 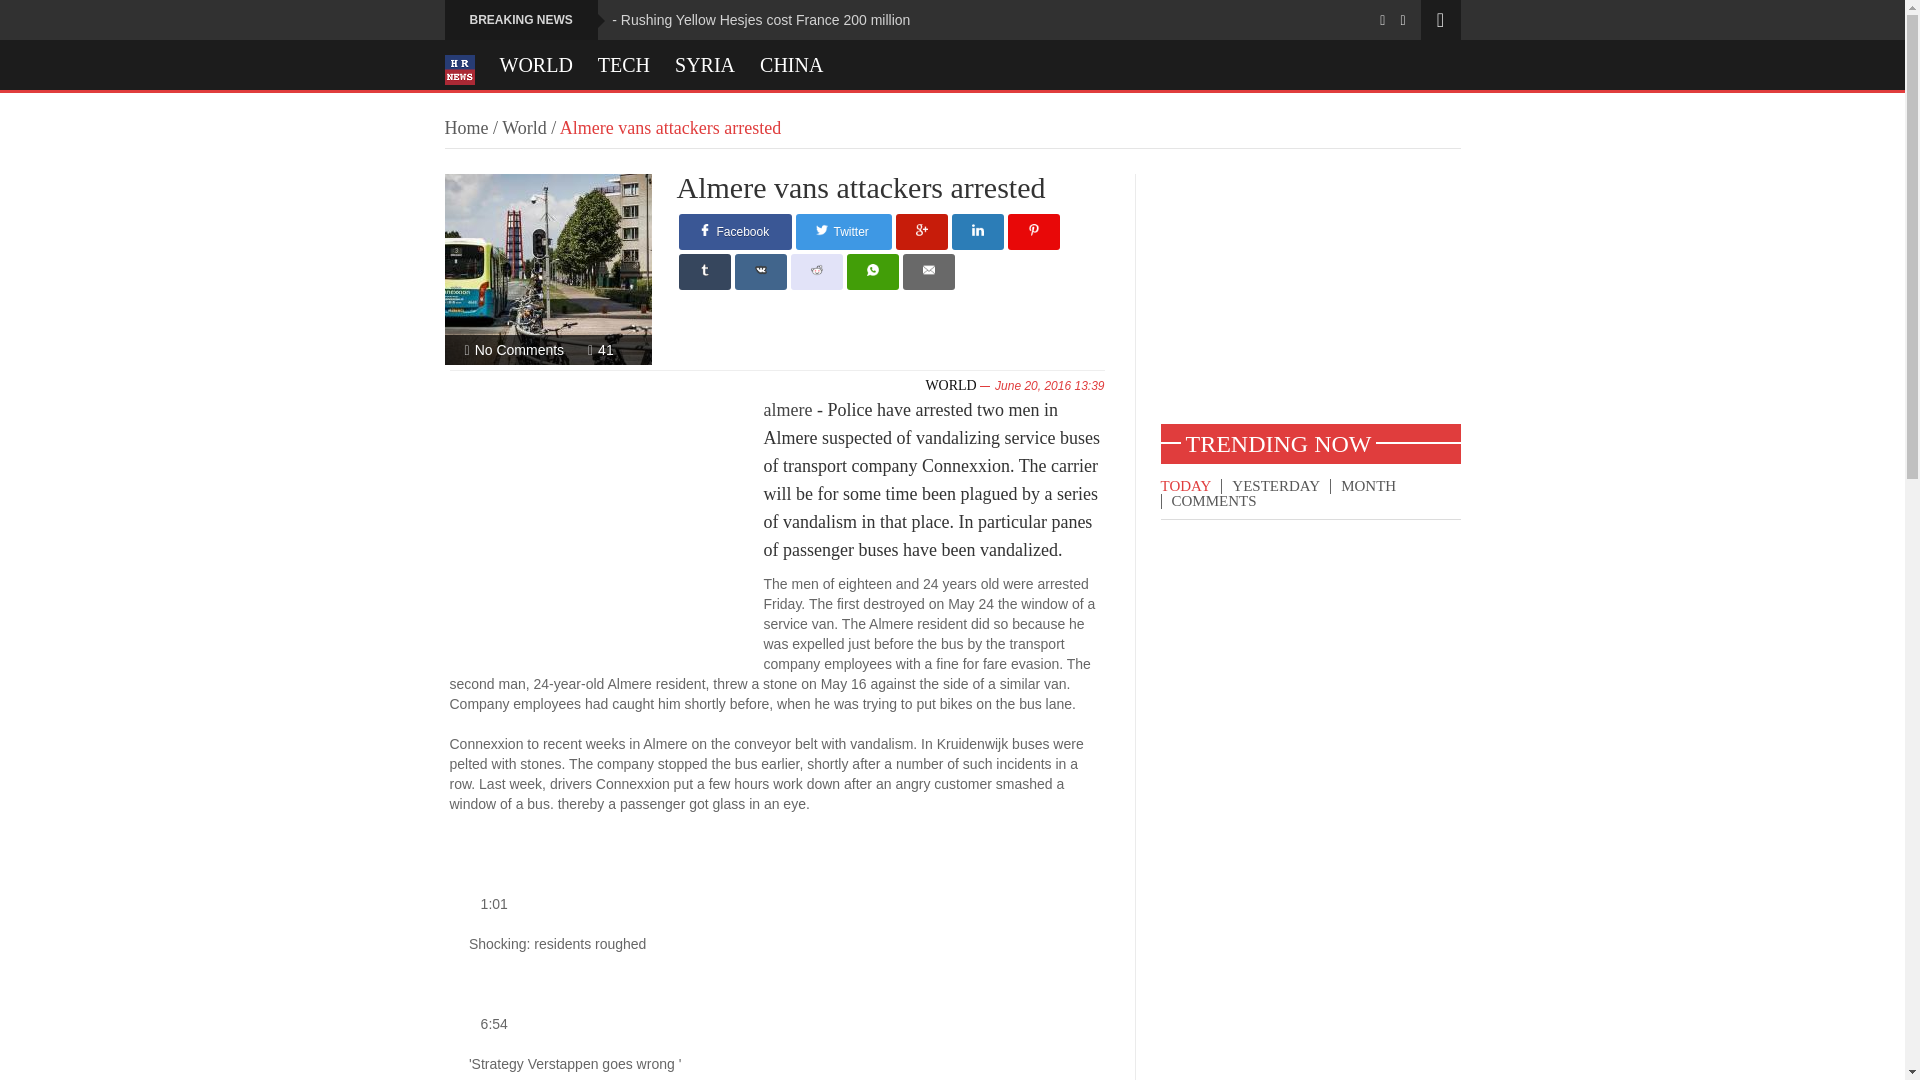 I want to click on Advertisement, so click(x=1309, y=298).